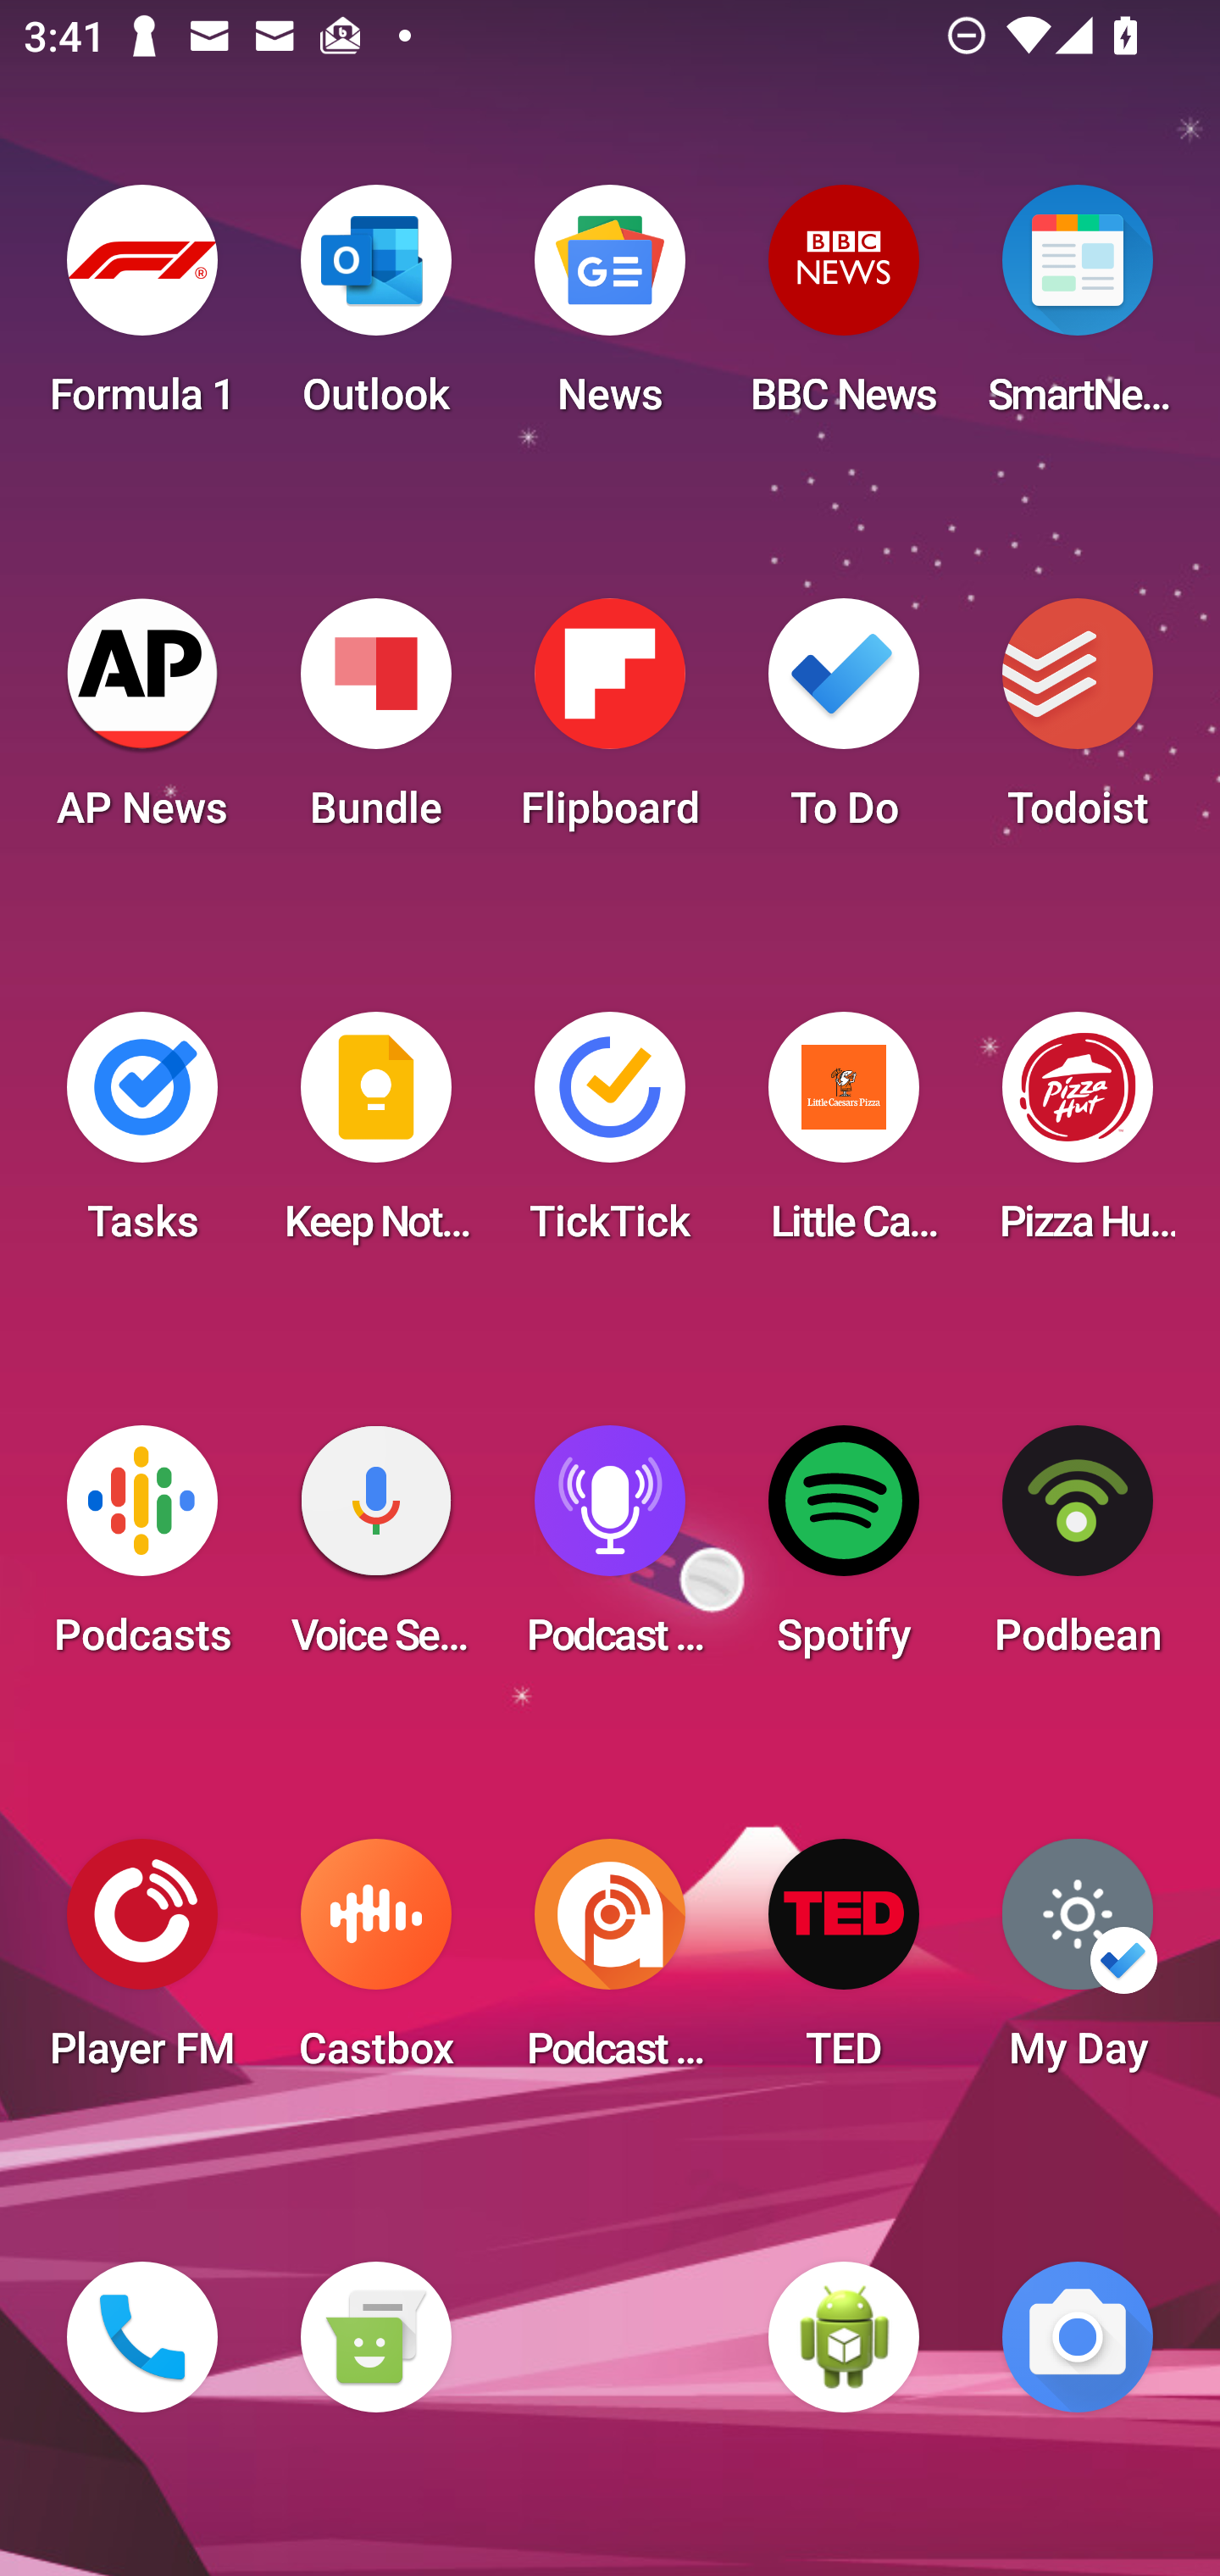 This screenshot has width=1220, height=2576. Describe the element at coordinates (610, 1964) in the screenshot. I see `Podcast Addict` at that location.